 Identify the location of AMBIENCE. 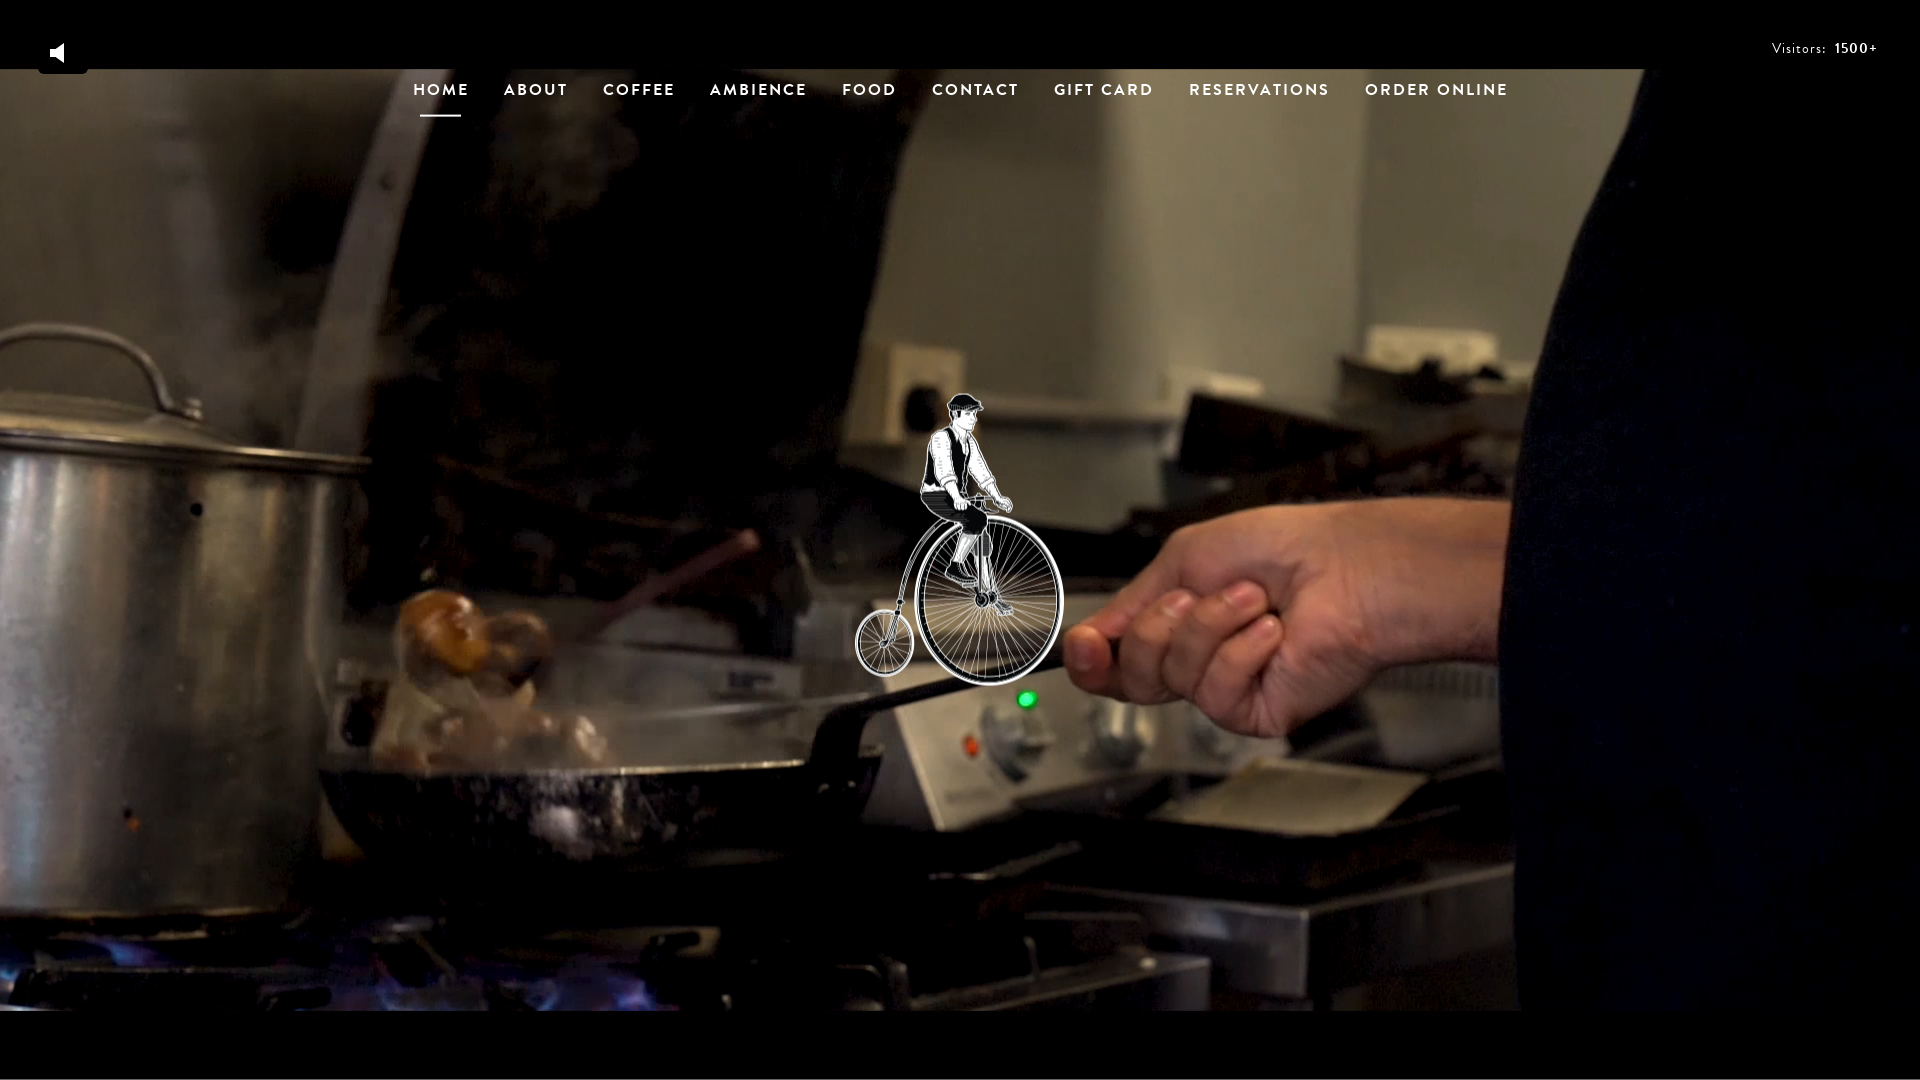
(758, 97).